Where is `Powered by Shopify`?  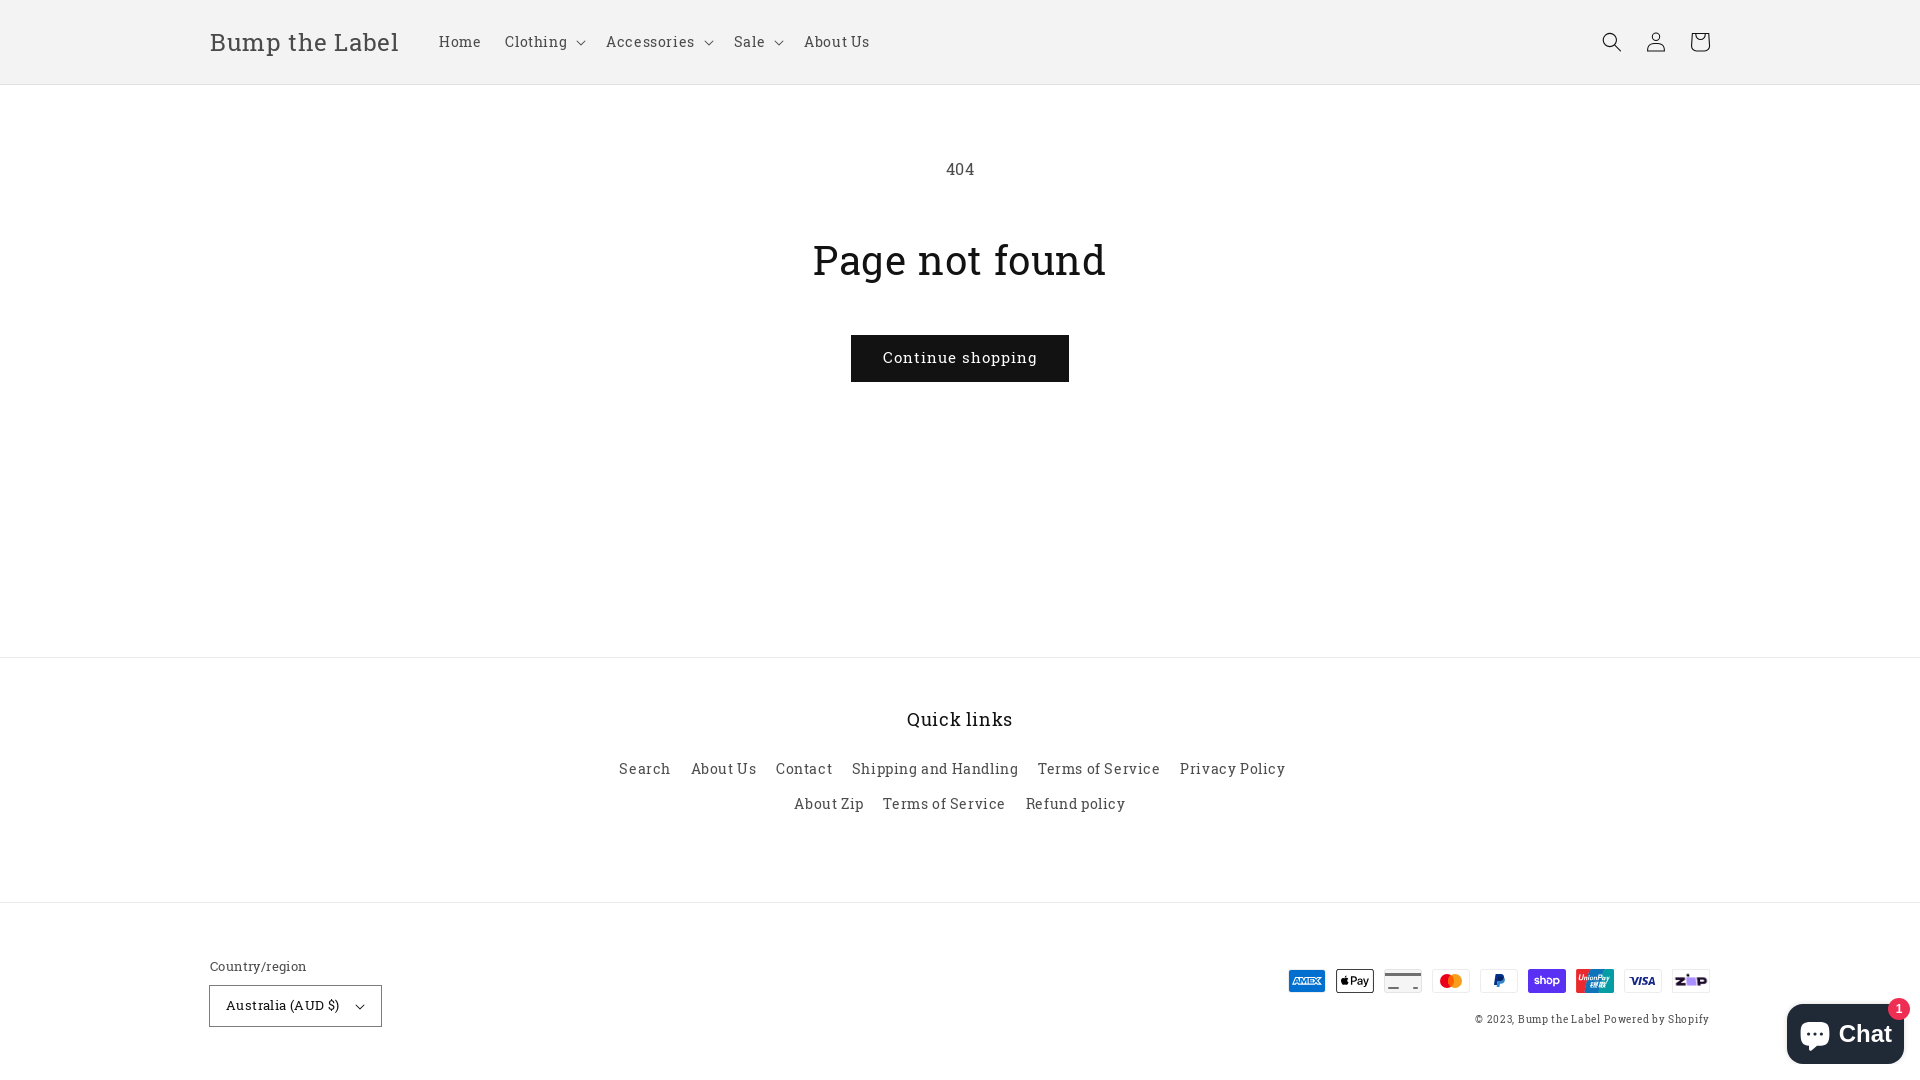
Powered by Shopify is located at coordinates (1657, 1020).